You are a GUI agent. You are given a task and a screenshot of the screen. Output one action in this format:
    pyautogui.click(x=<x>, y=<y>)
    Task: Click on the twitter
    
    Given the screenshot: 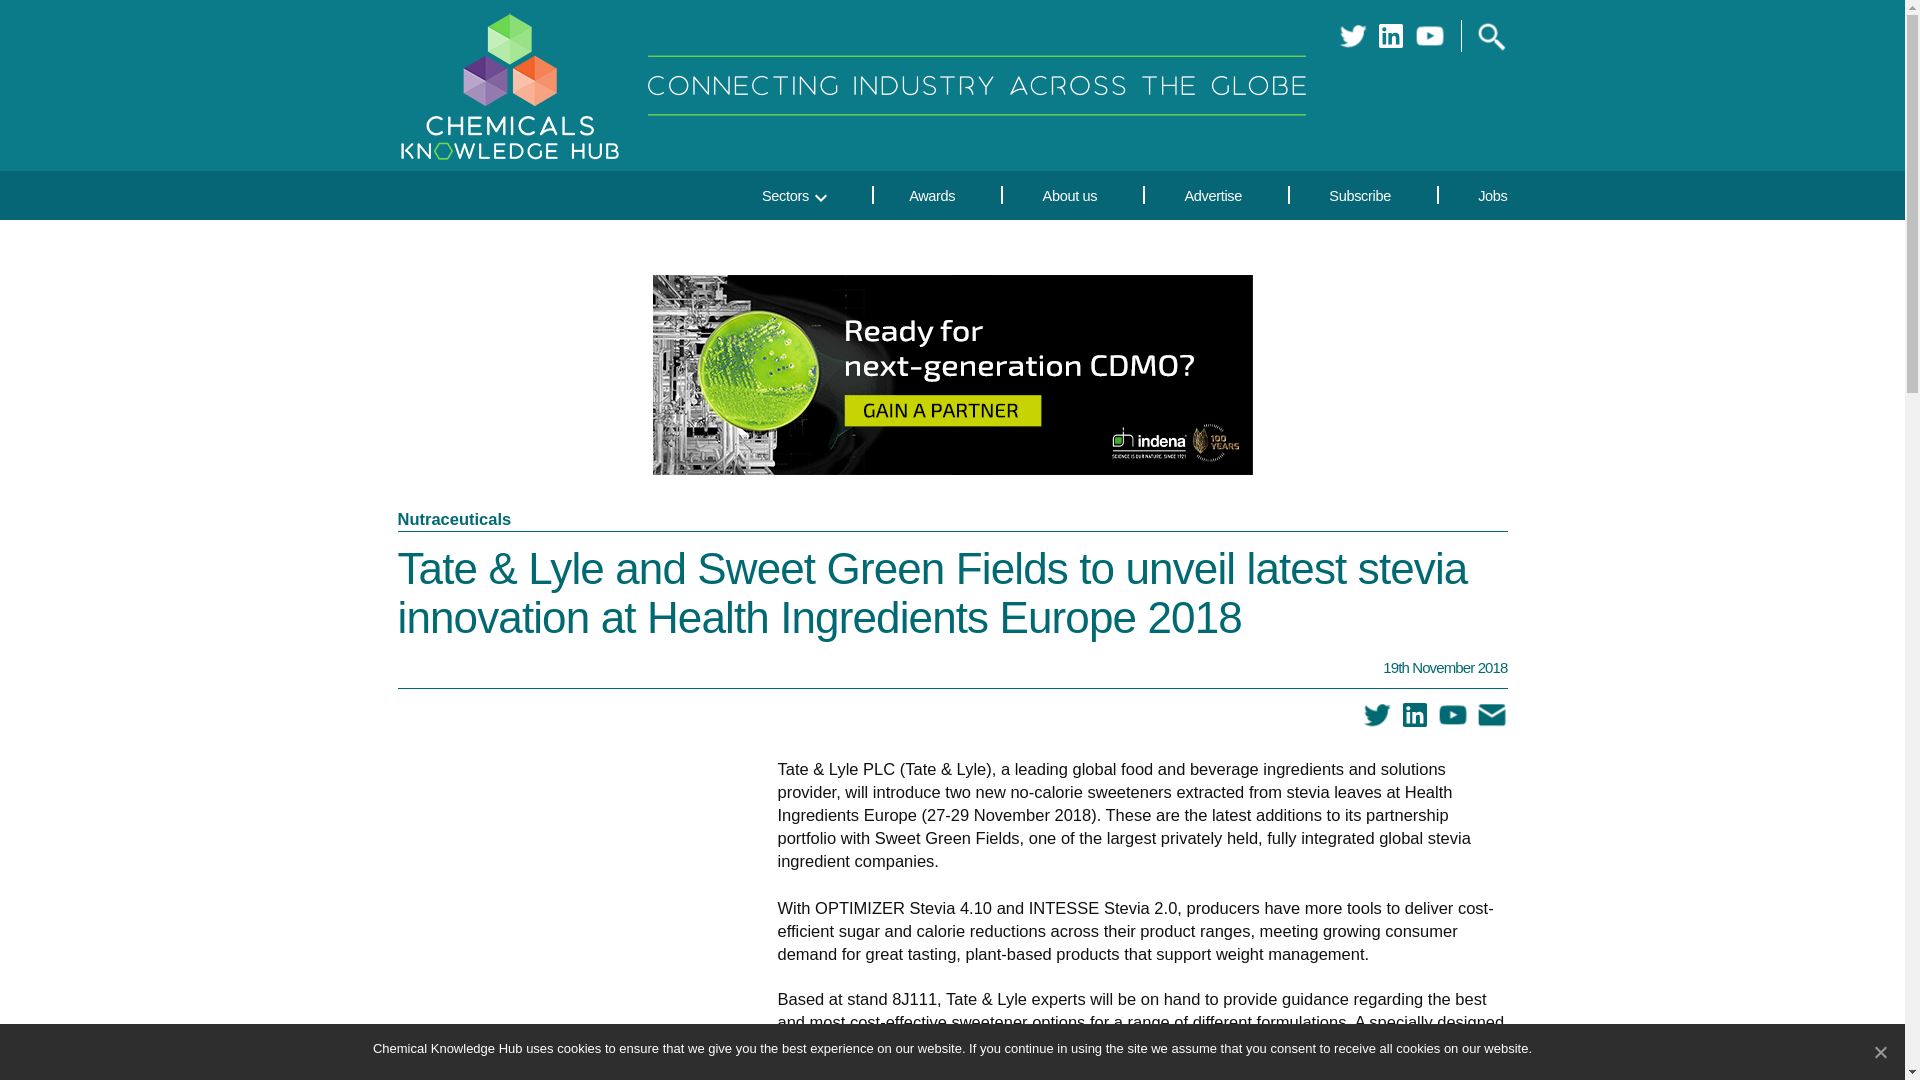 What is the action you would take?
    pyautogui.click(x=1352, y=36)
    